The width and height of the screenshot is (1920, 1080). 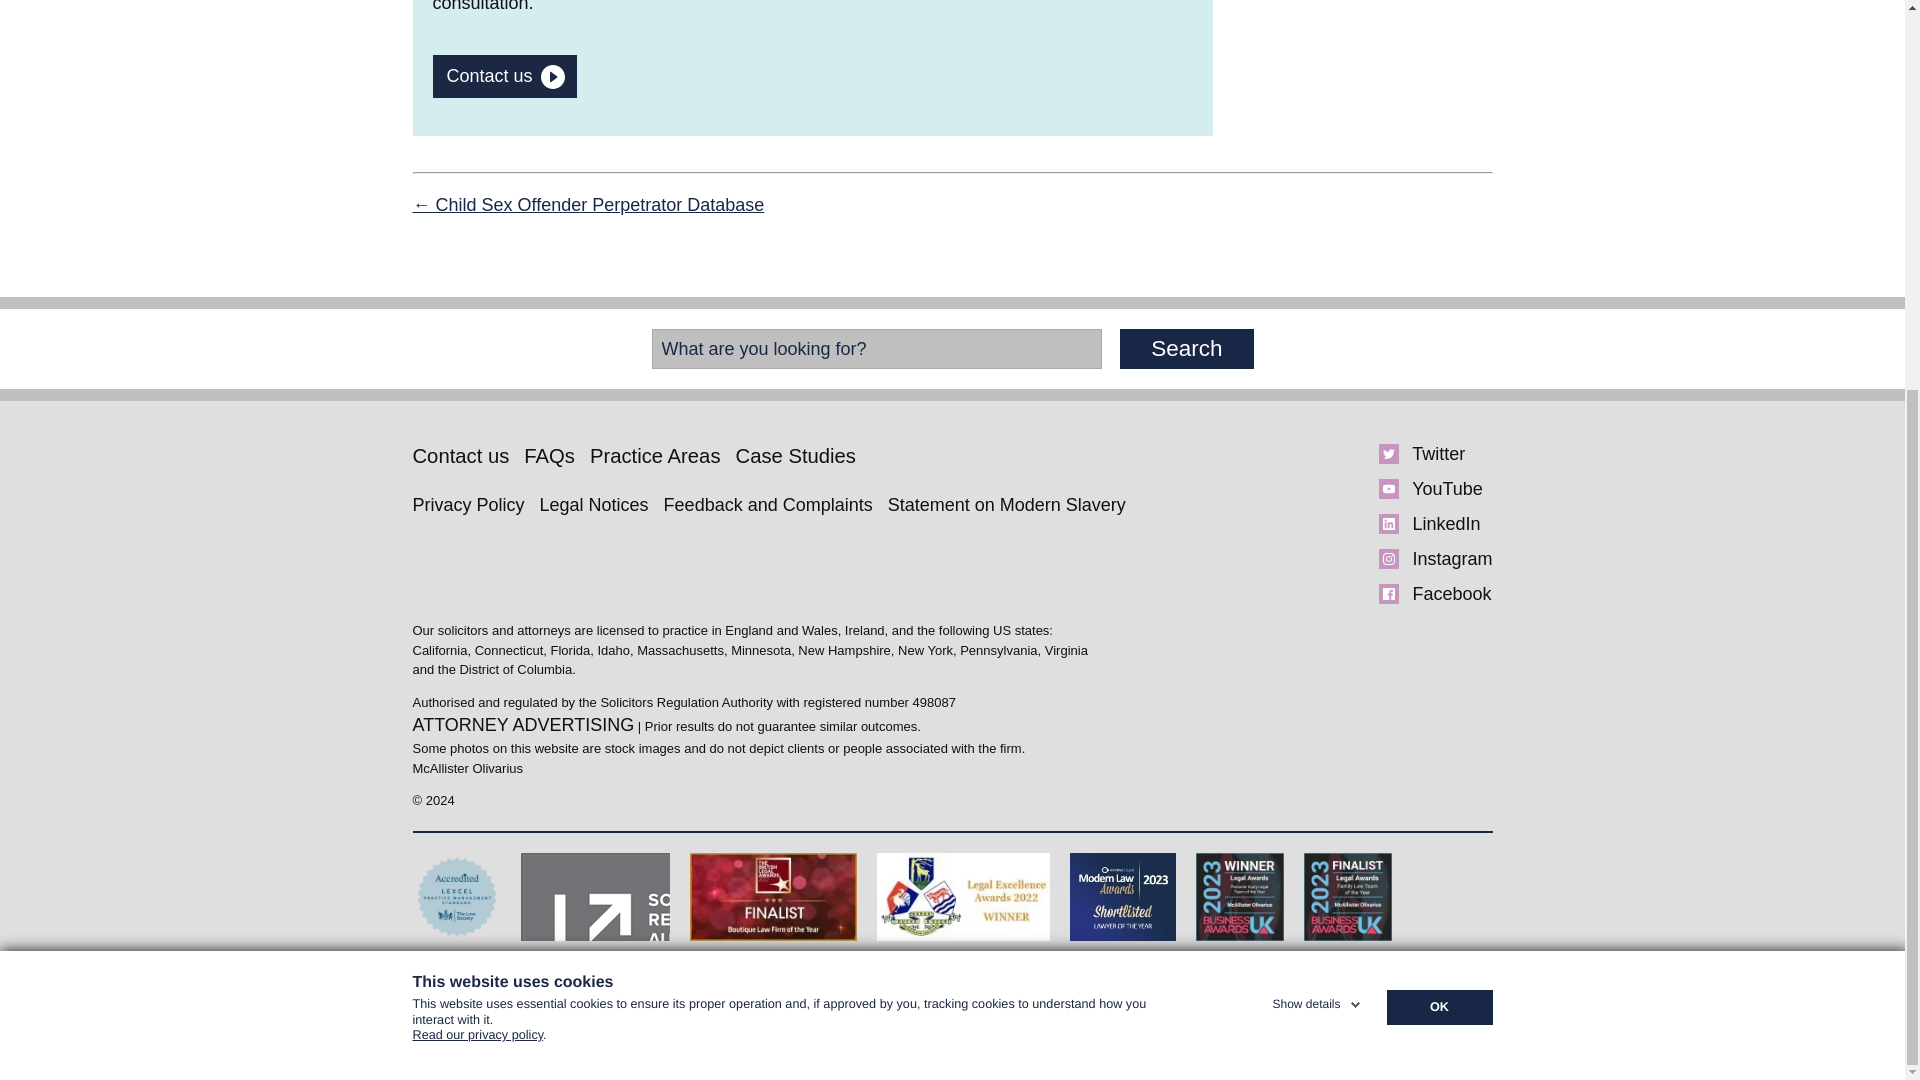 I want to click on Search, so click(x=1186, y=349).